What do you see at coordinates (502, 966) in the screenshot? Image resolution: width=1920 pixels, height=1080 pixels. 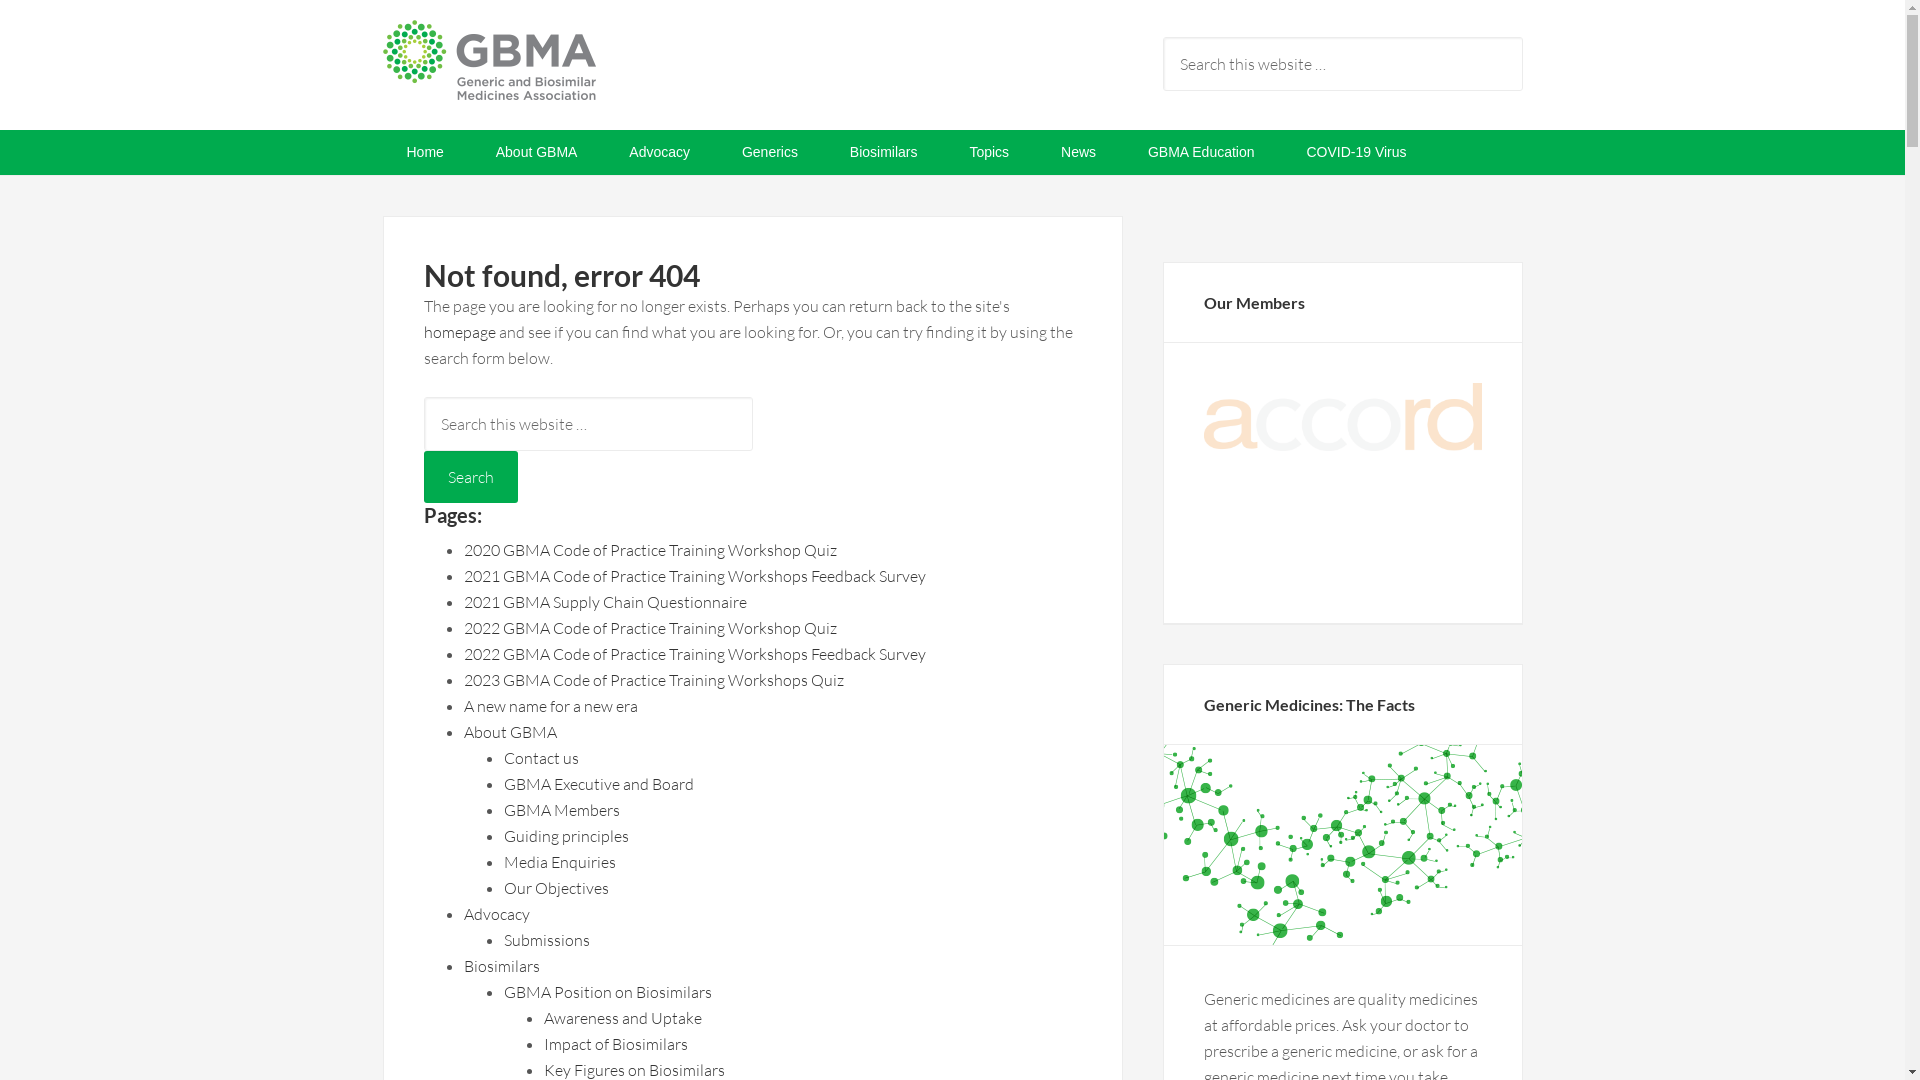 I see `Biosimilars` at bounding box center [502, 966].